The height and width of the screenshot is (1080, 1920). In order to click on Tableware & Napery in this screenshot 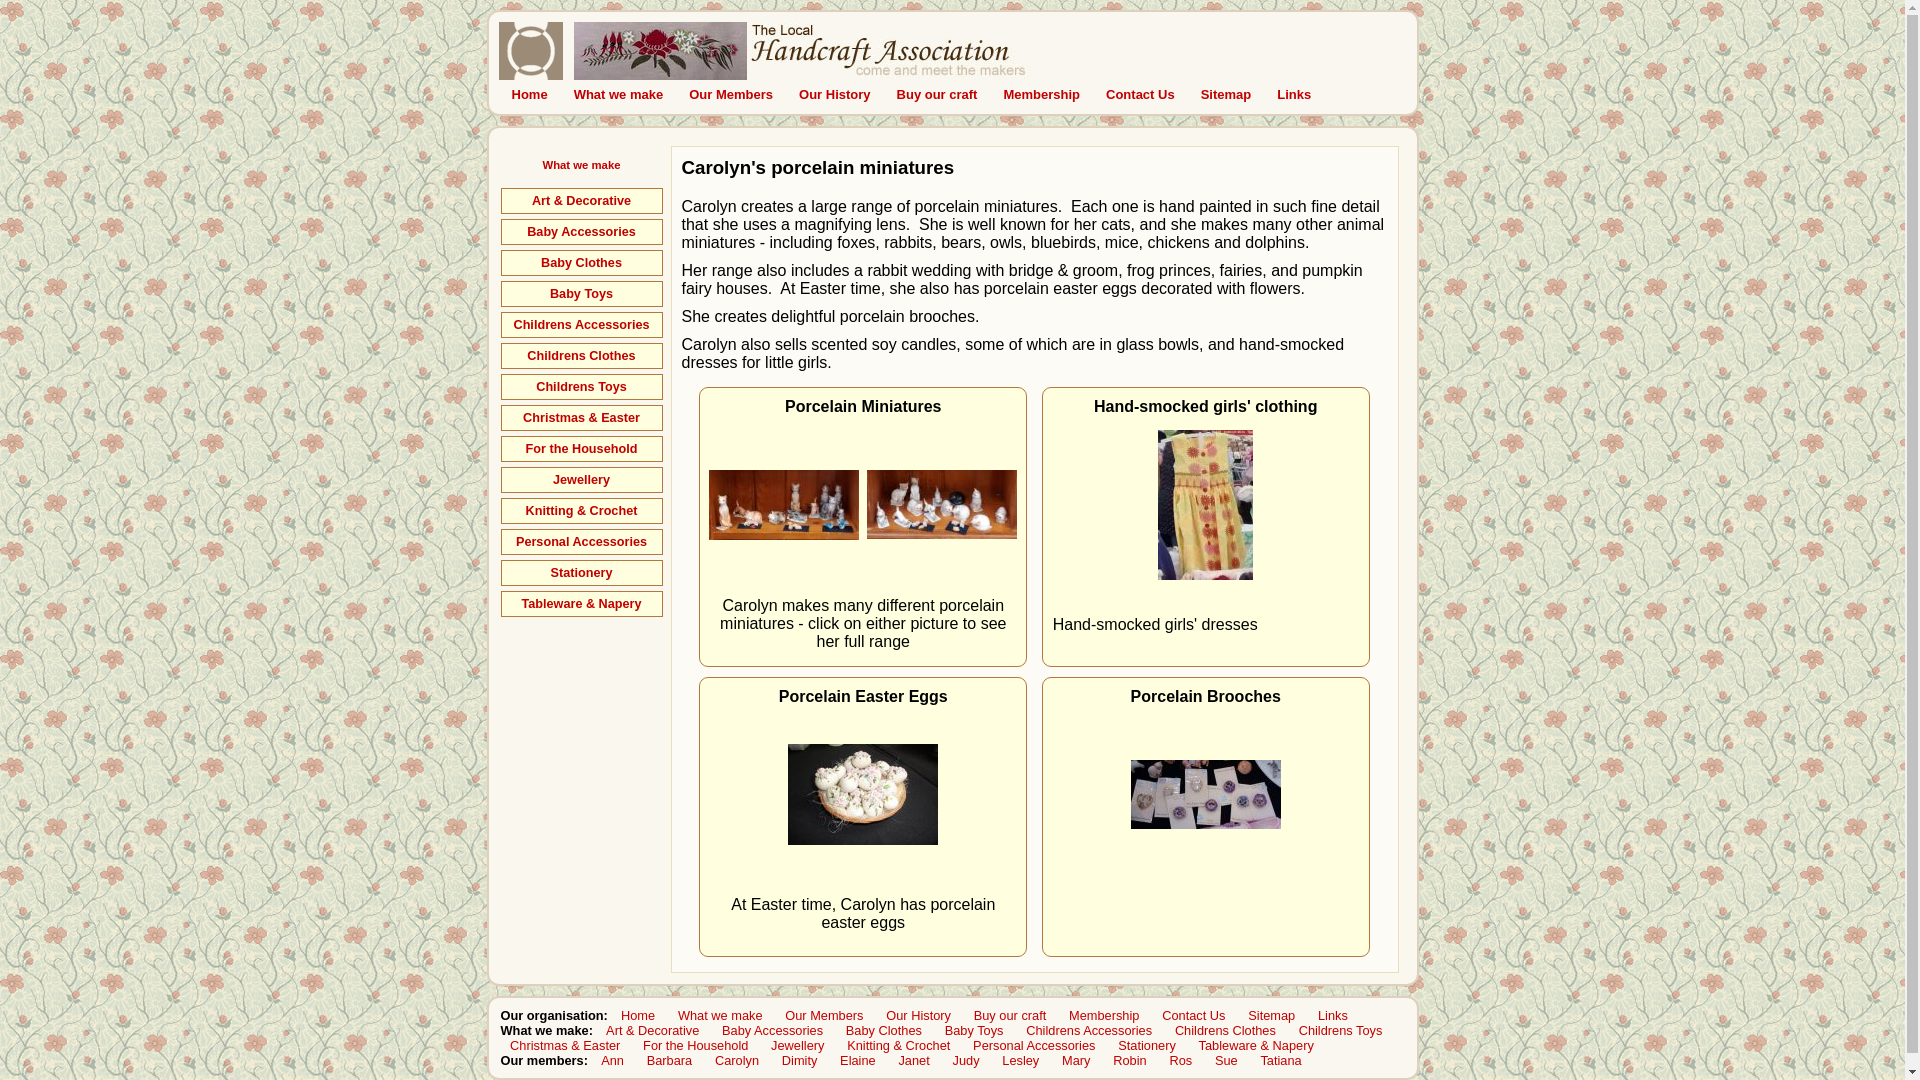, I will do `click(1256, 1046)`.